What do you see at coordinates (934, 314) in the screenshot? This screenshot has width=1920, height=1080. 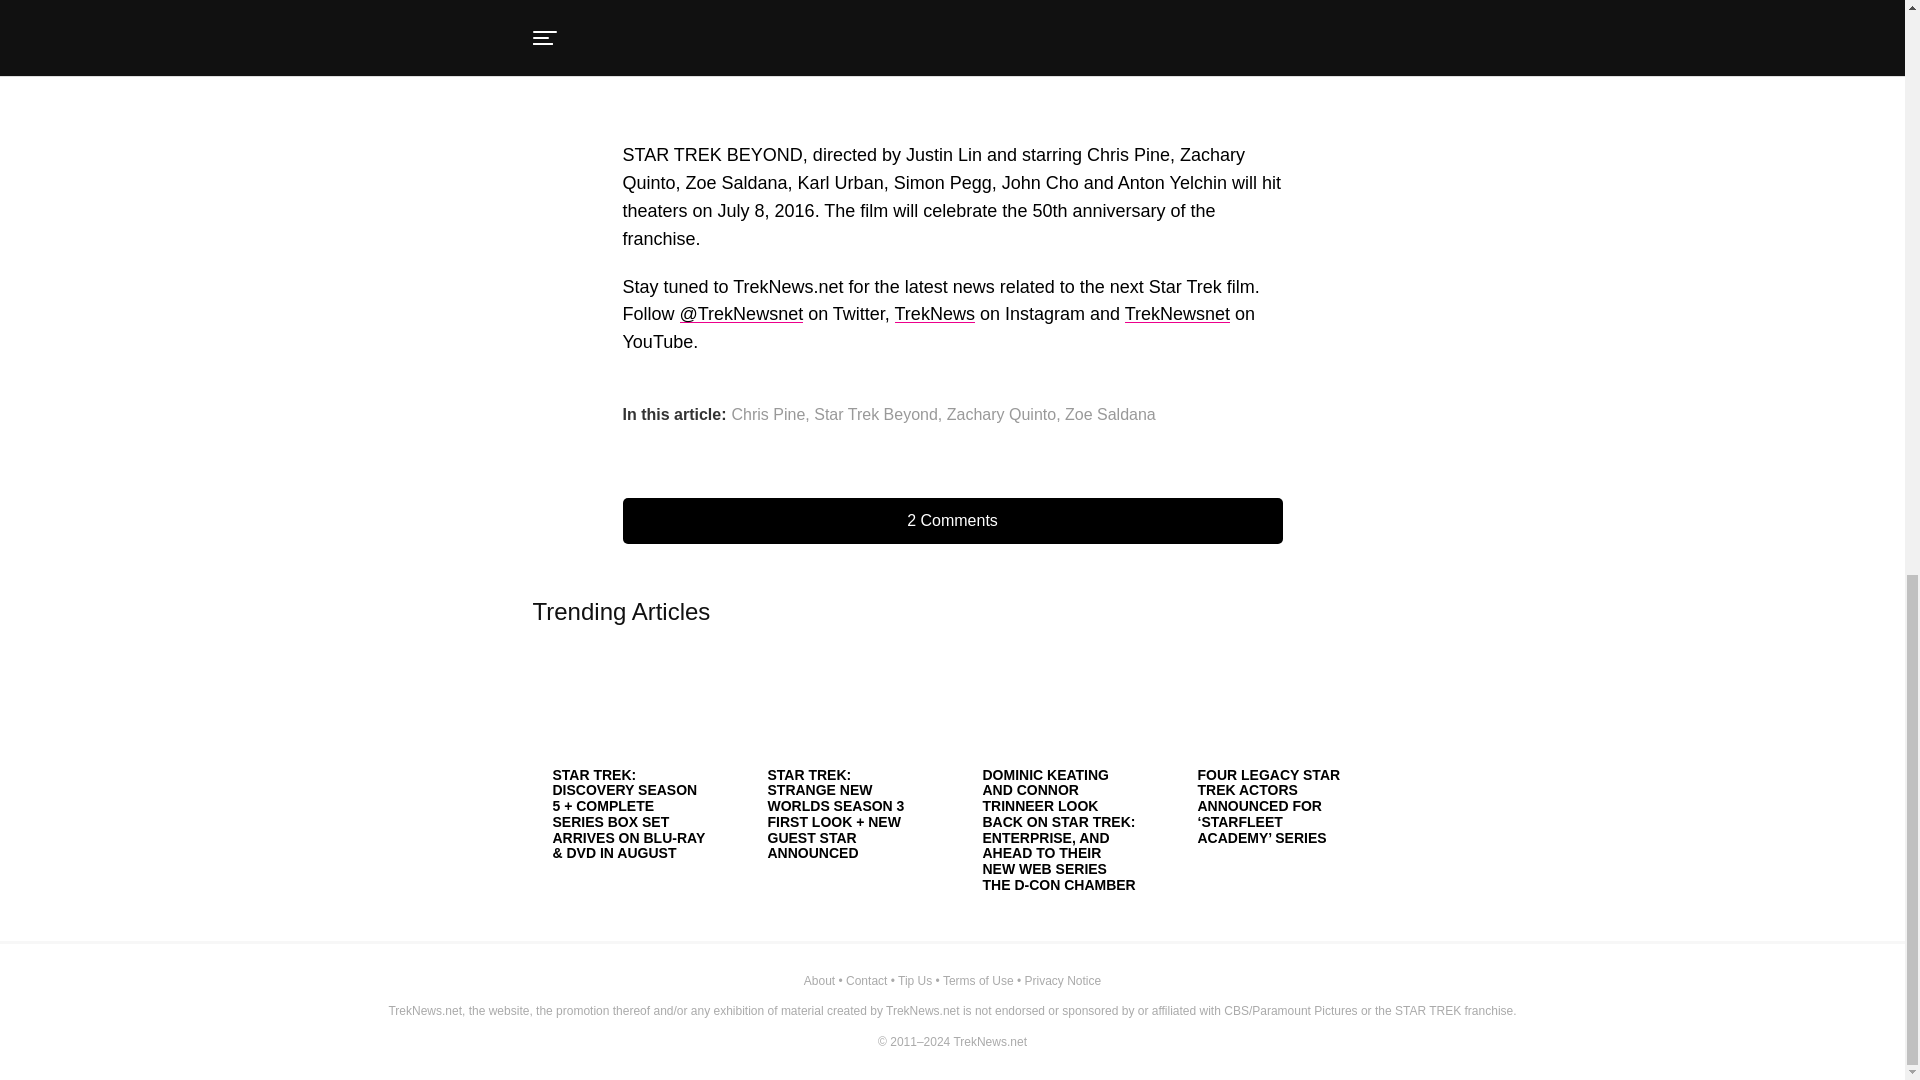 I see `TrekNews` at bounding box center [934, 314].